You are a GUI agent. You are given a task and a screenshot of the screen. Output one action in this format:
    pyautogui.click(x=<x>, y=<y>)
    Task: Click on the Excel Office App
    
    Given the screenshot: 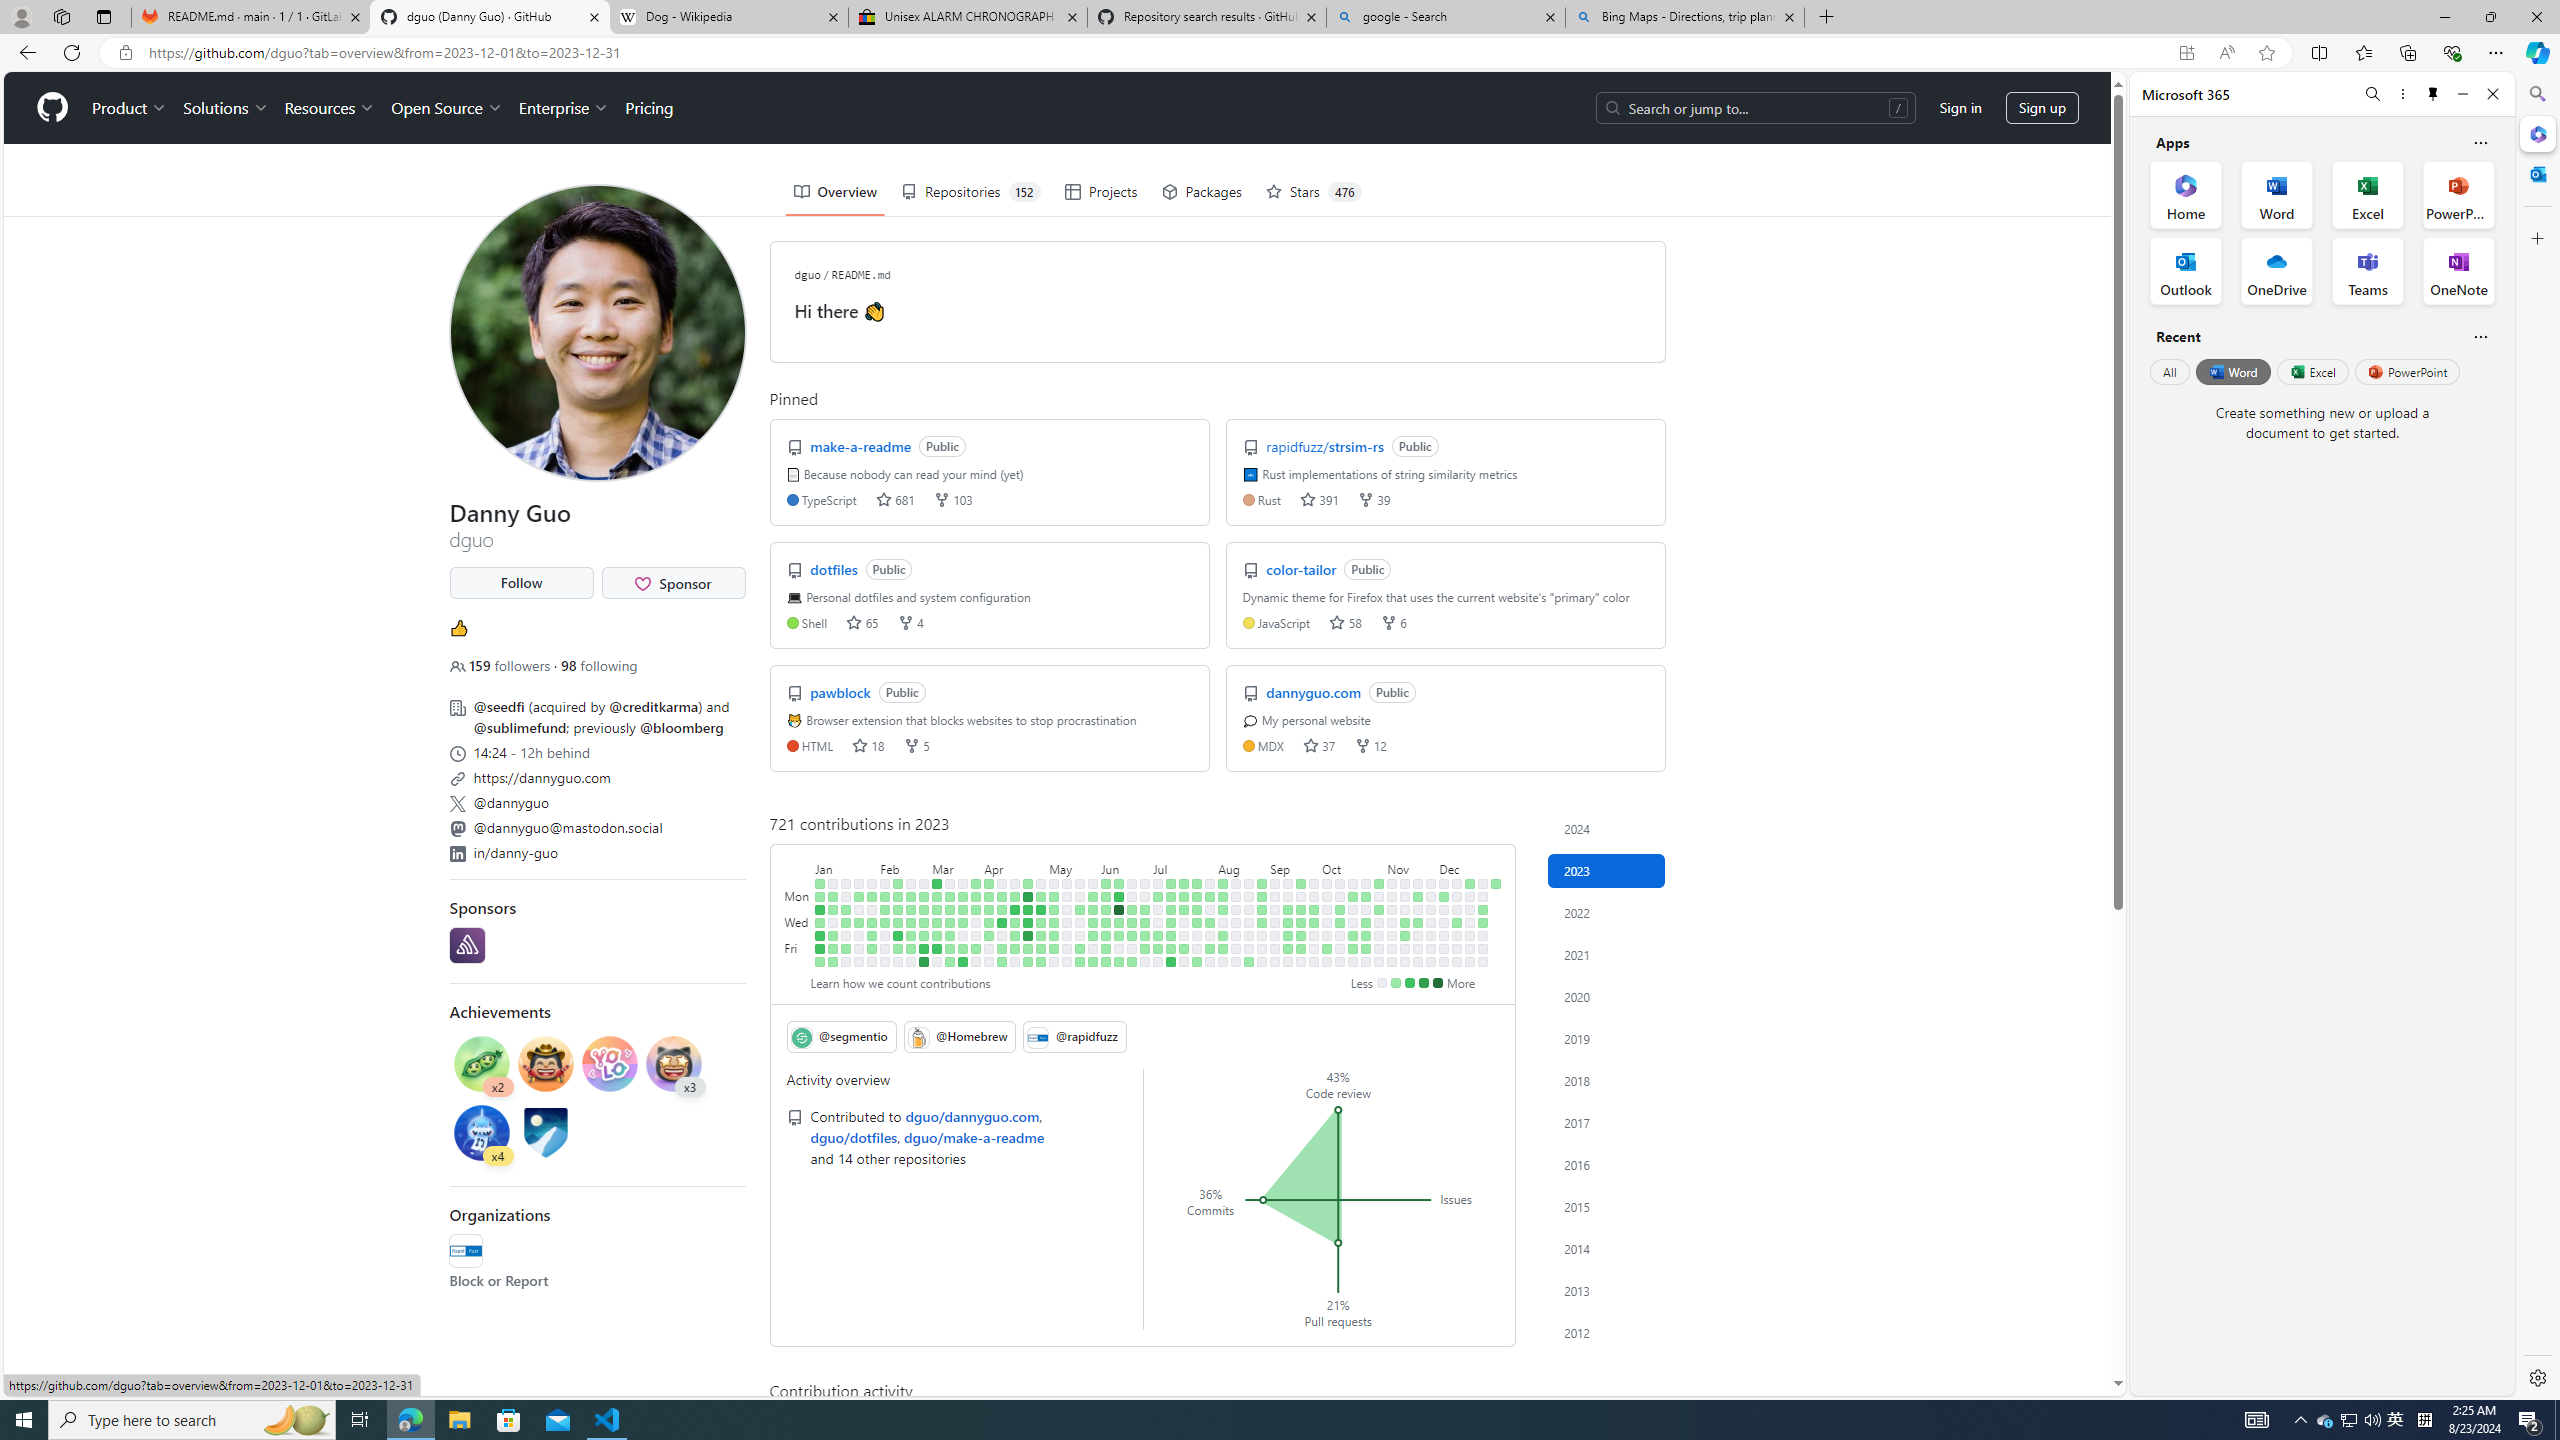 What is the action you would take?
    pyautogui.click(x=2368, y=194)
    